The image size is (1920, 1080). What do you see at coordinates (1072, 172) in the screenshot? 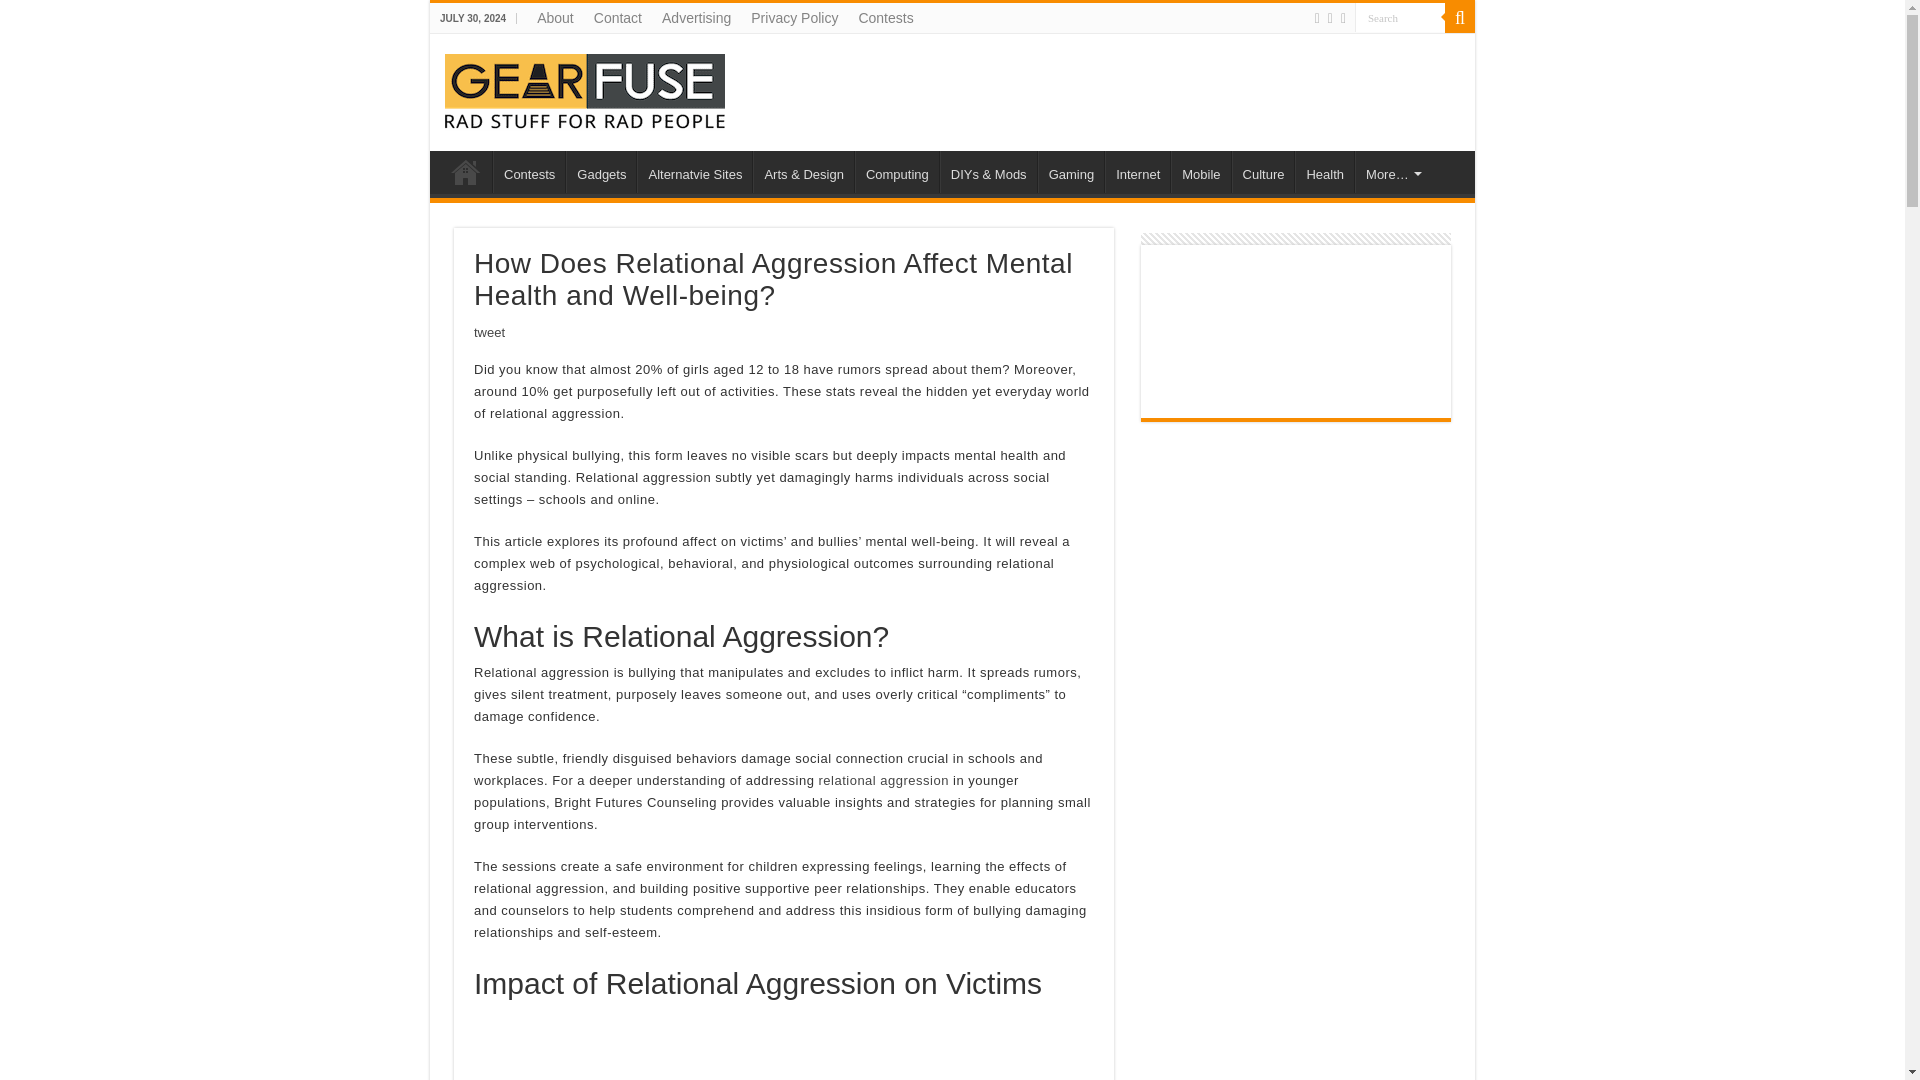
I see `Gaming` at bounding box center [1072, 172].